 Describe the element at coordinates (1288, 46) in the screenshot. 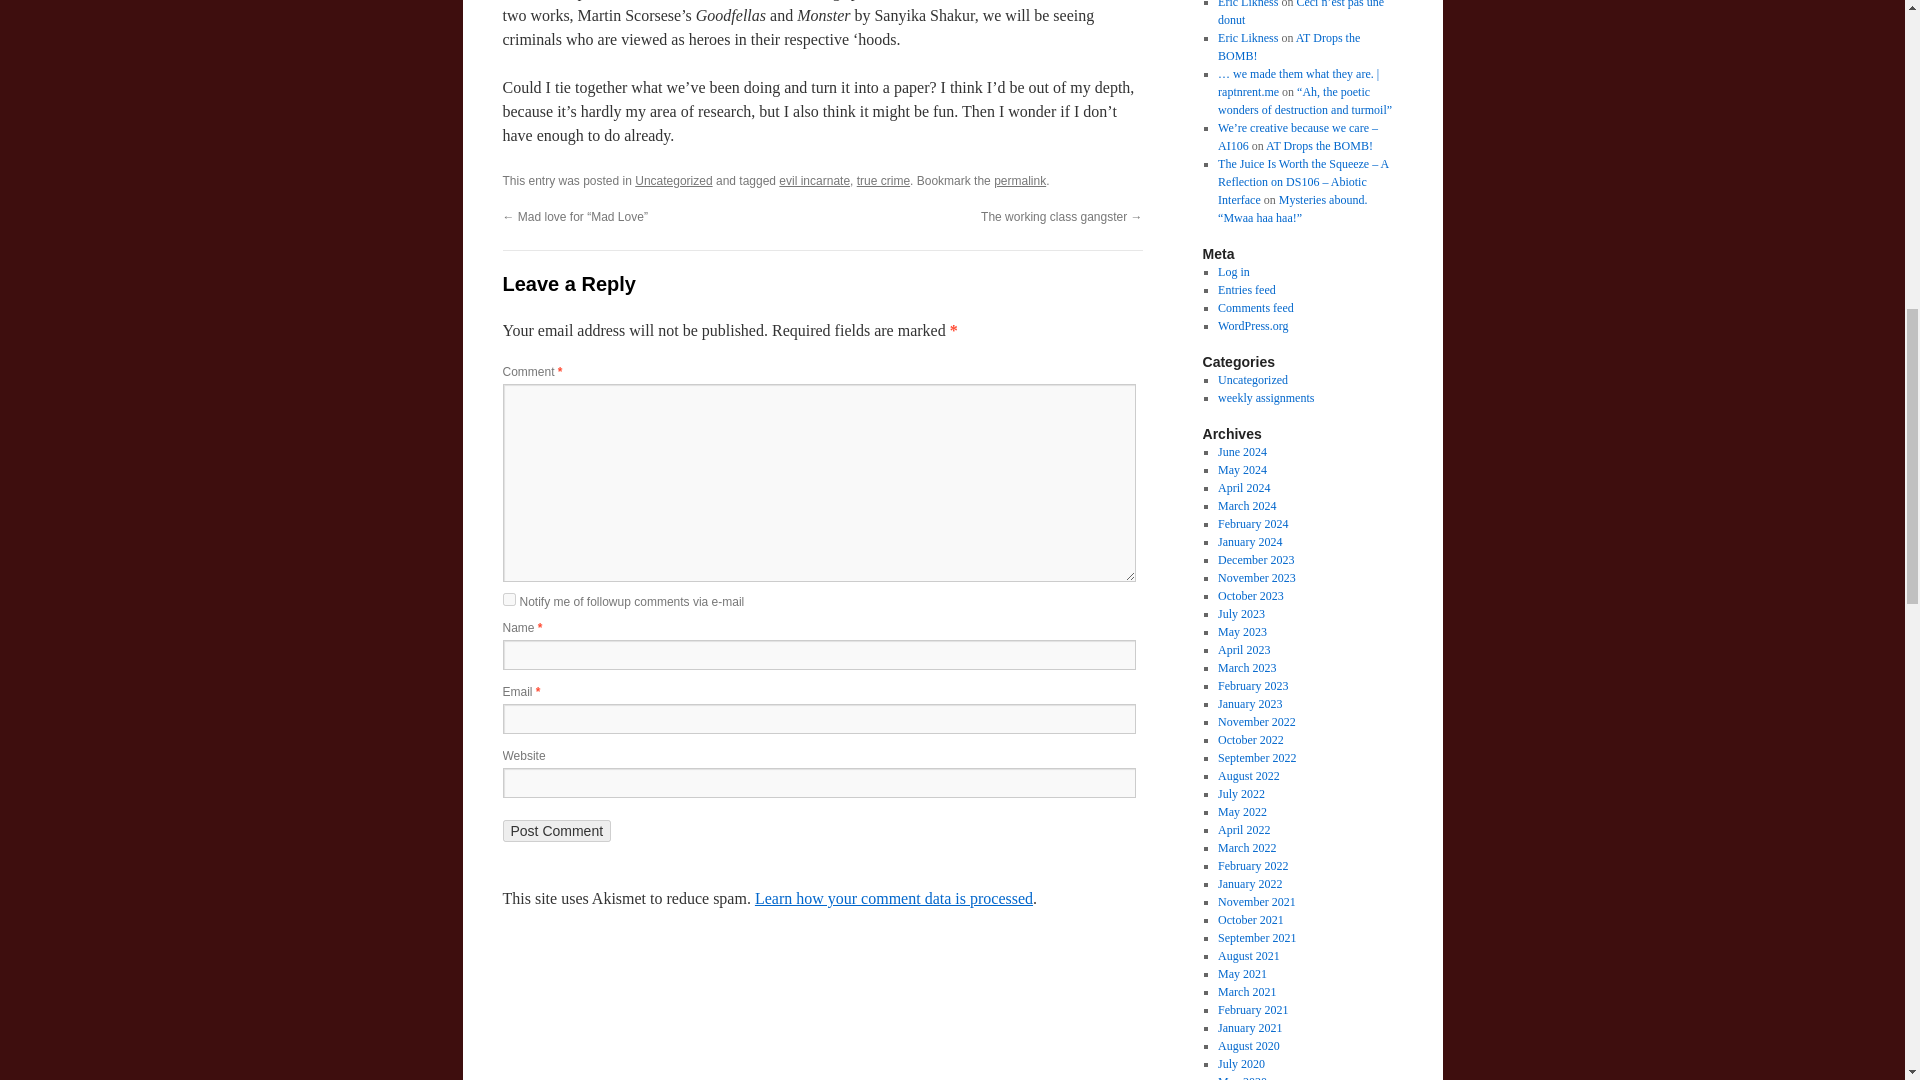

I see `AT Drops the BOMB!` at that location.